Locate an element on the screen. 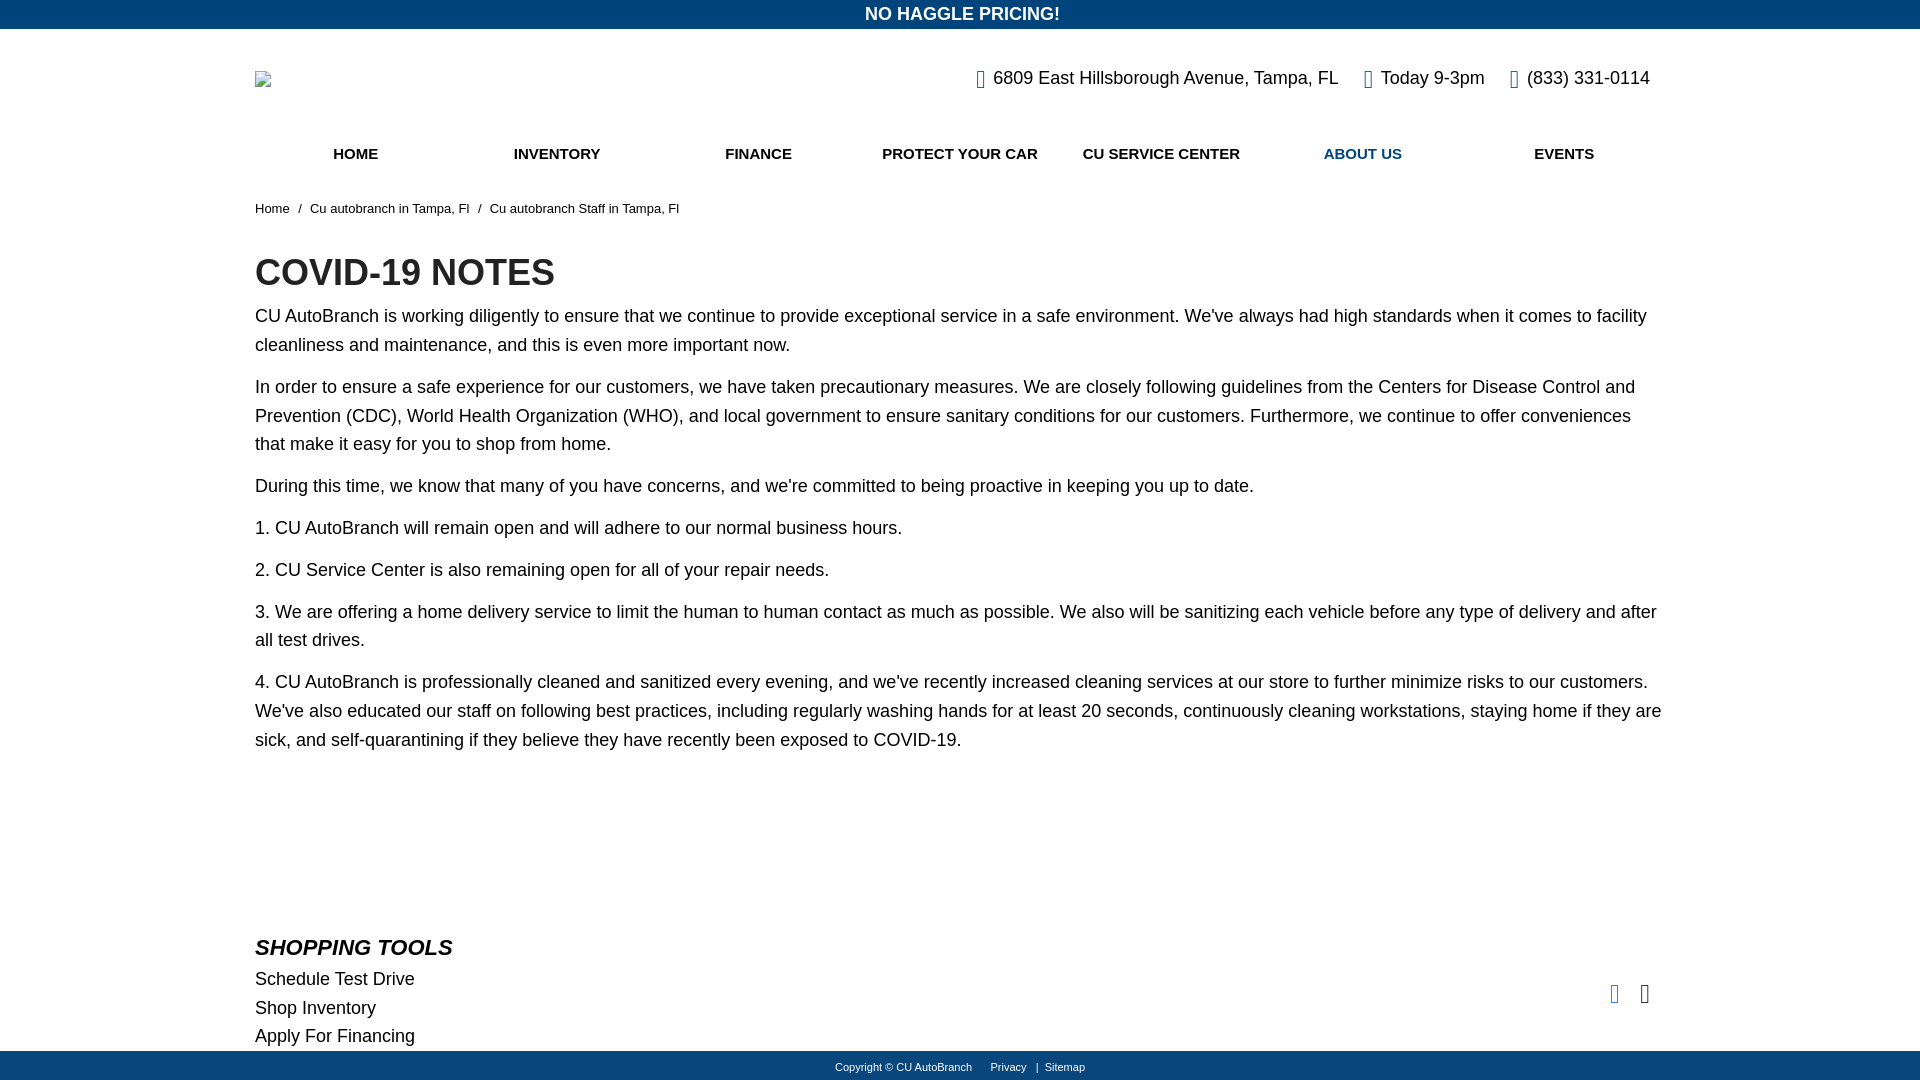  6809 East Hillsborough Avenue, Tampa, FL is located at coordinates (1156, 79).